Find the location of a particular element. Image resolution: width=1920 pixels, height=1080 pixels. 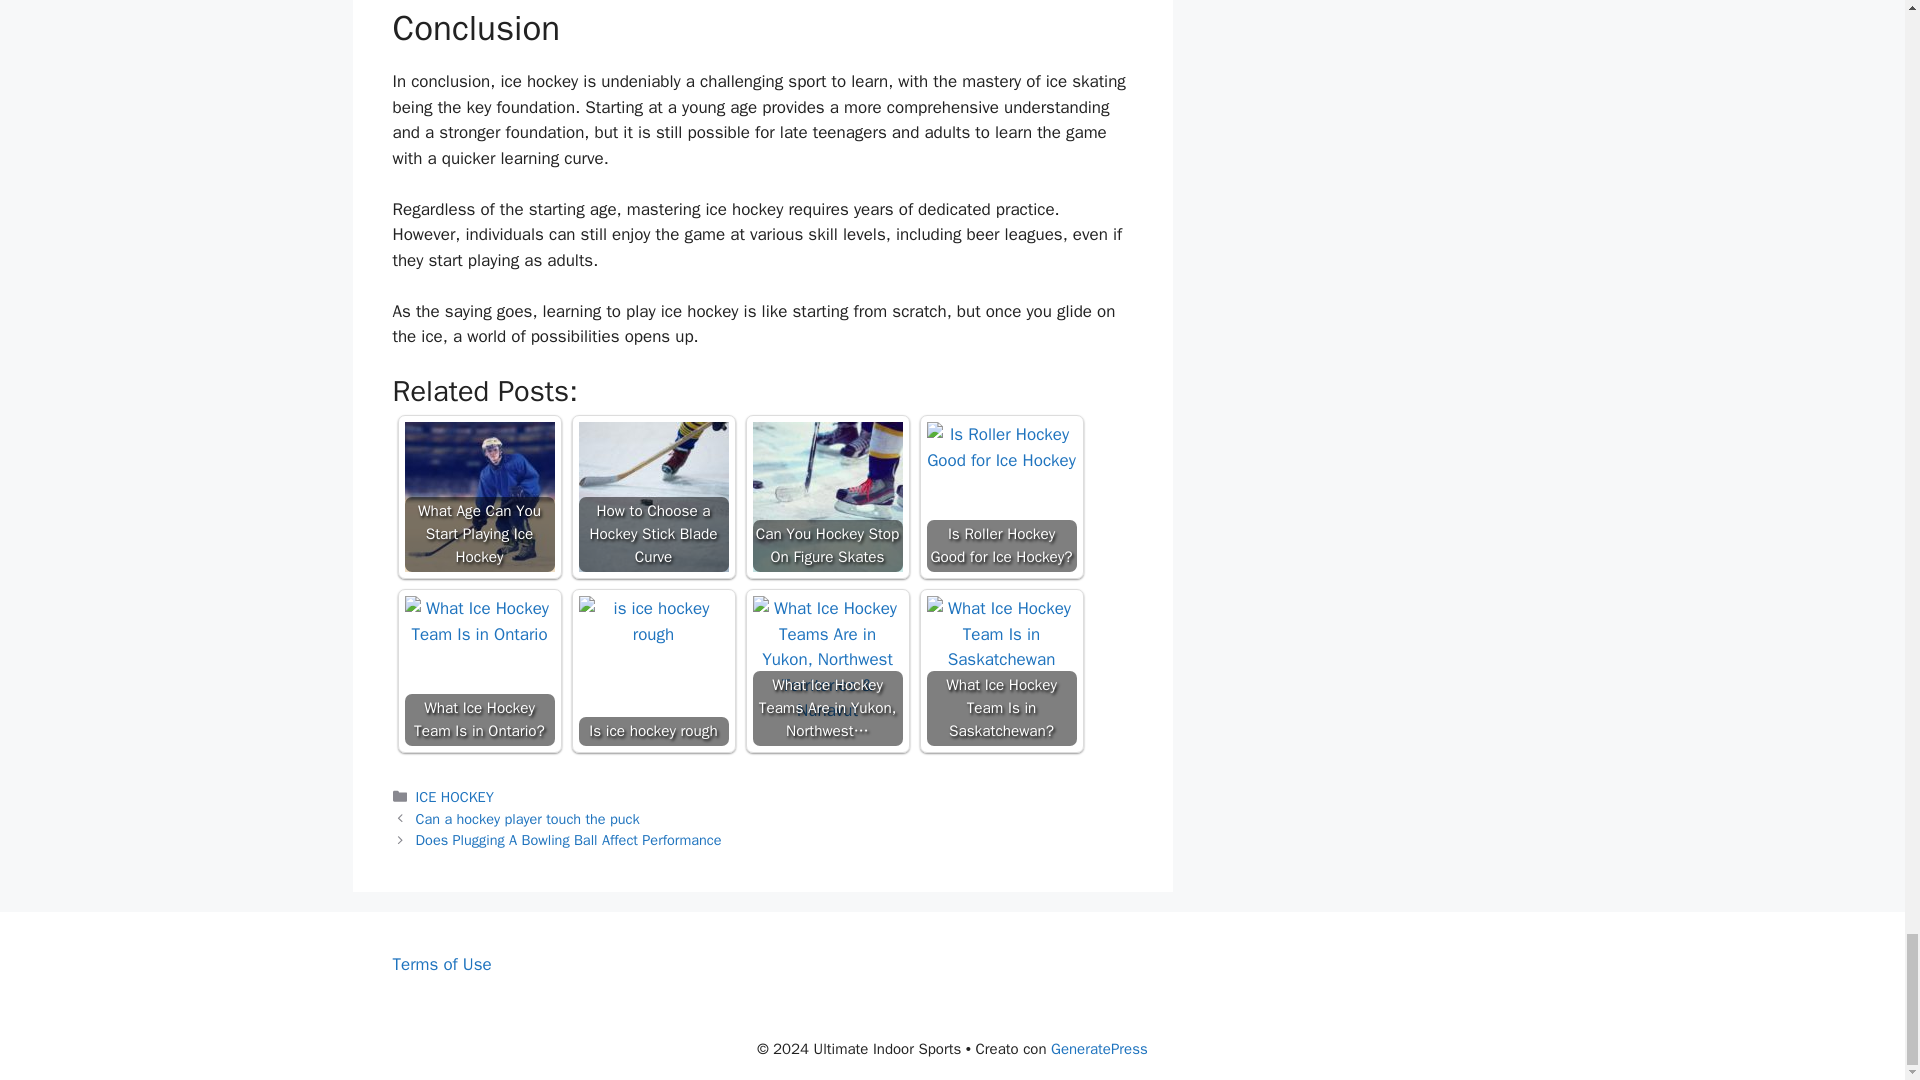

Is Roller Hockey Good for Ice Hockey? is located at coordinates (1000, 448).